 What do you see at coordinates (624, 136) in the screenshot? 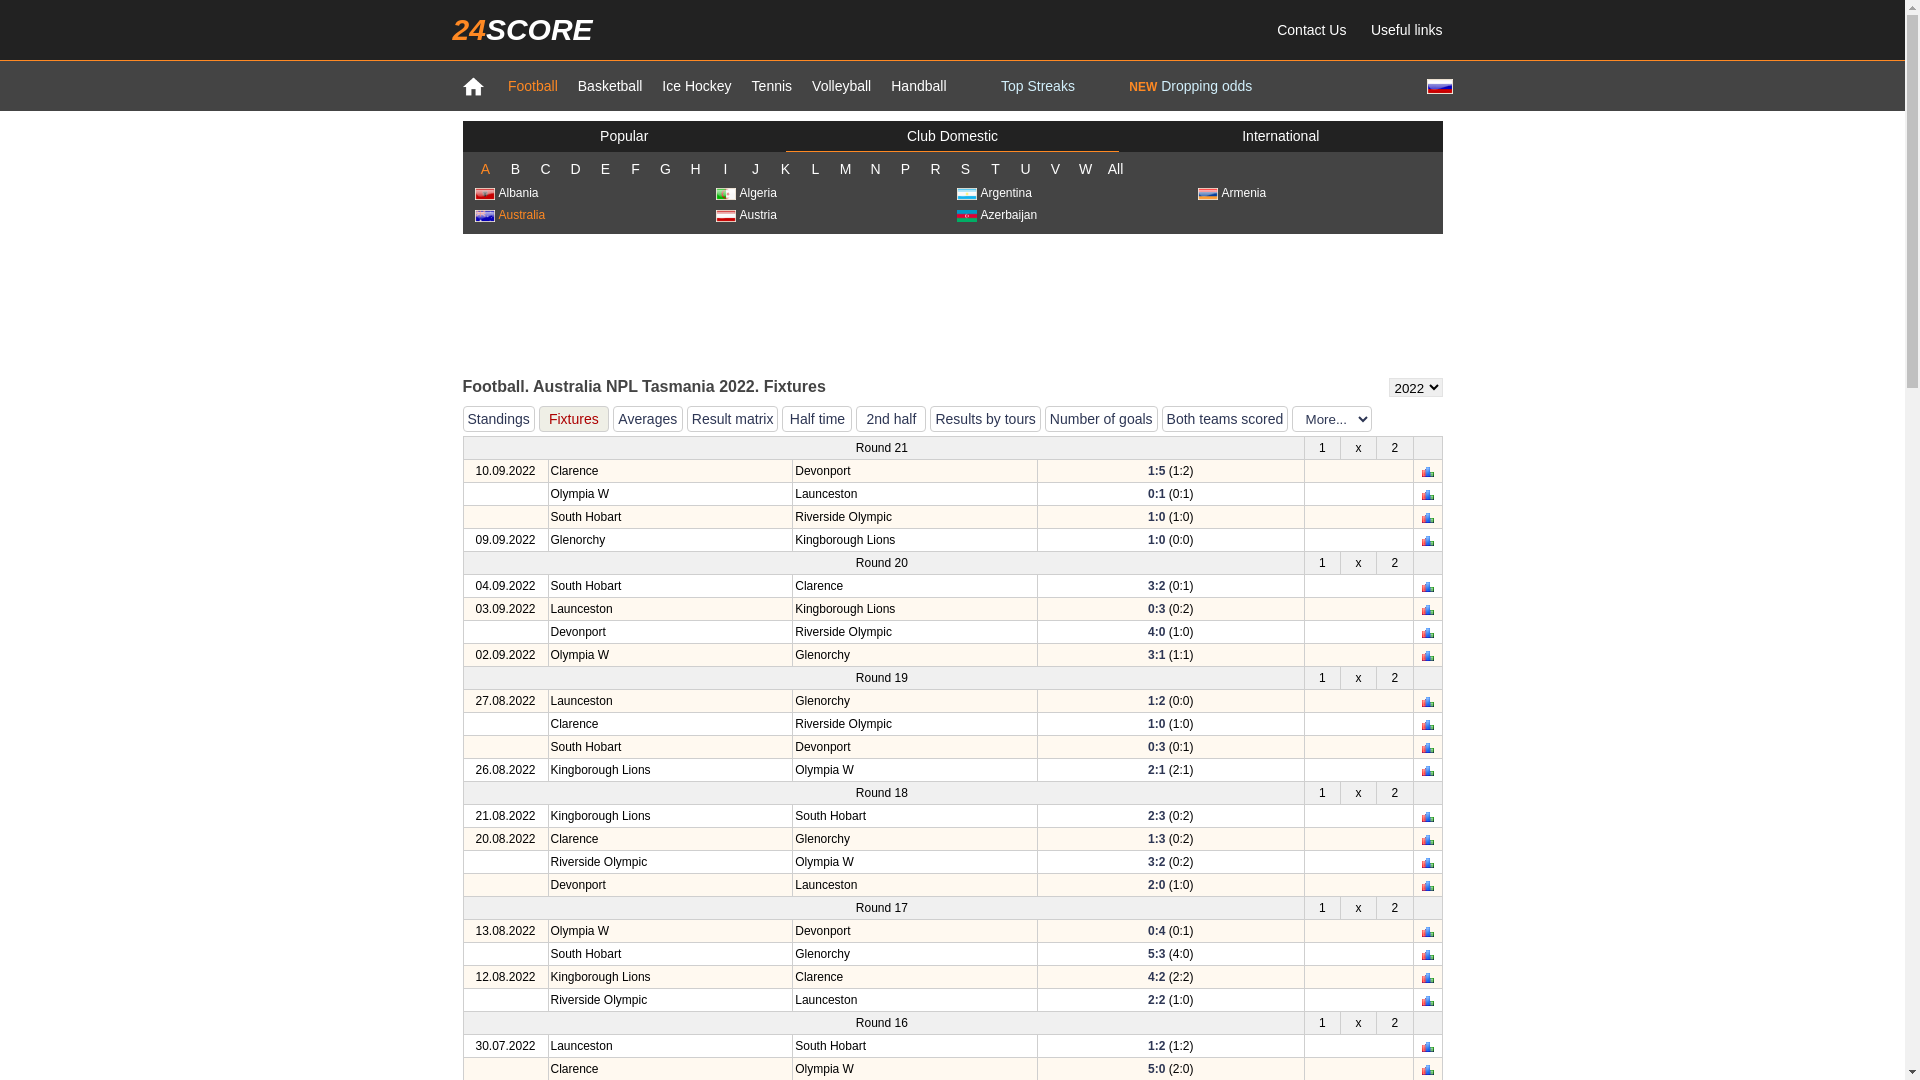
I see `Popular` at bounding box center [624, 136].